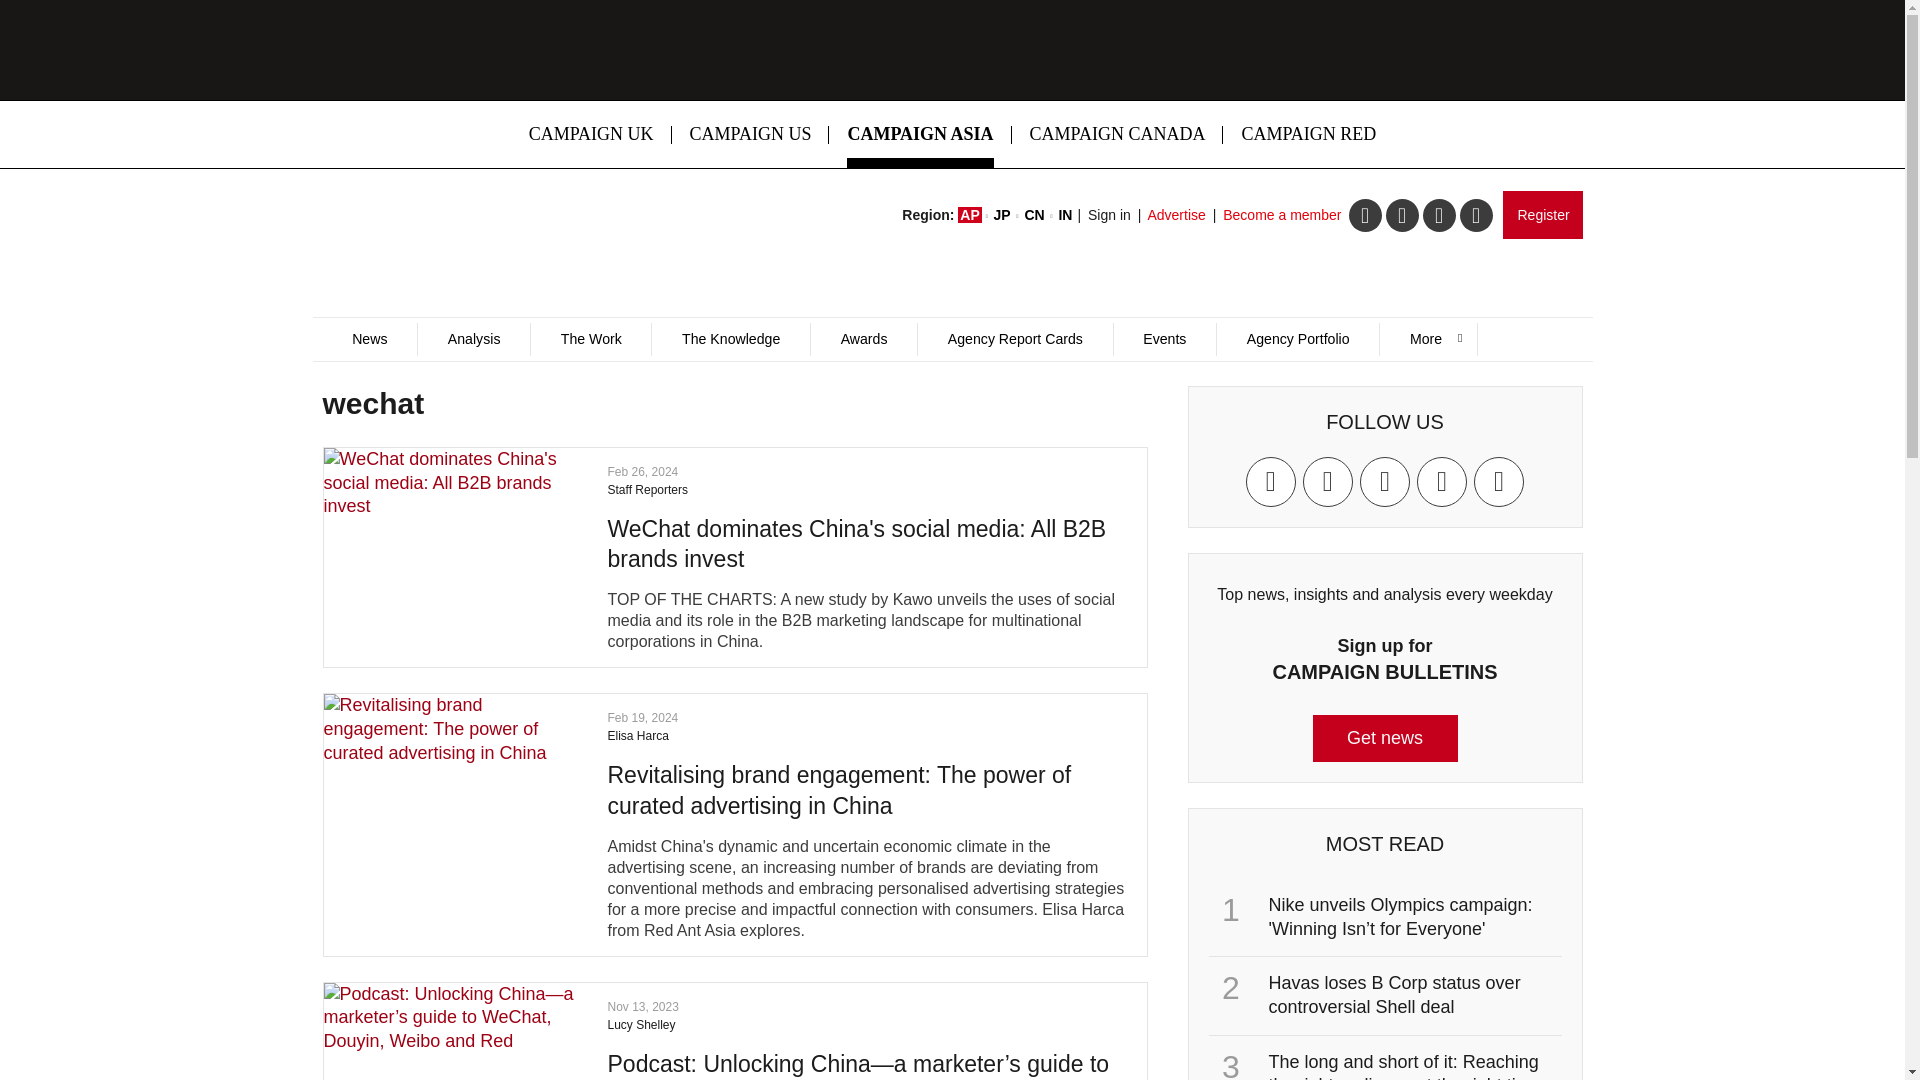 Image resolution: width=1920 pixels, height=1080 pixels. What do you see at coordinates (1002, 214) in the screenshot?
I see `JP` at bounding box center [1002, 214].